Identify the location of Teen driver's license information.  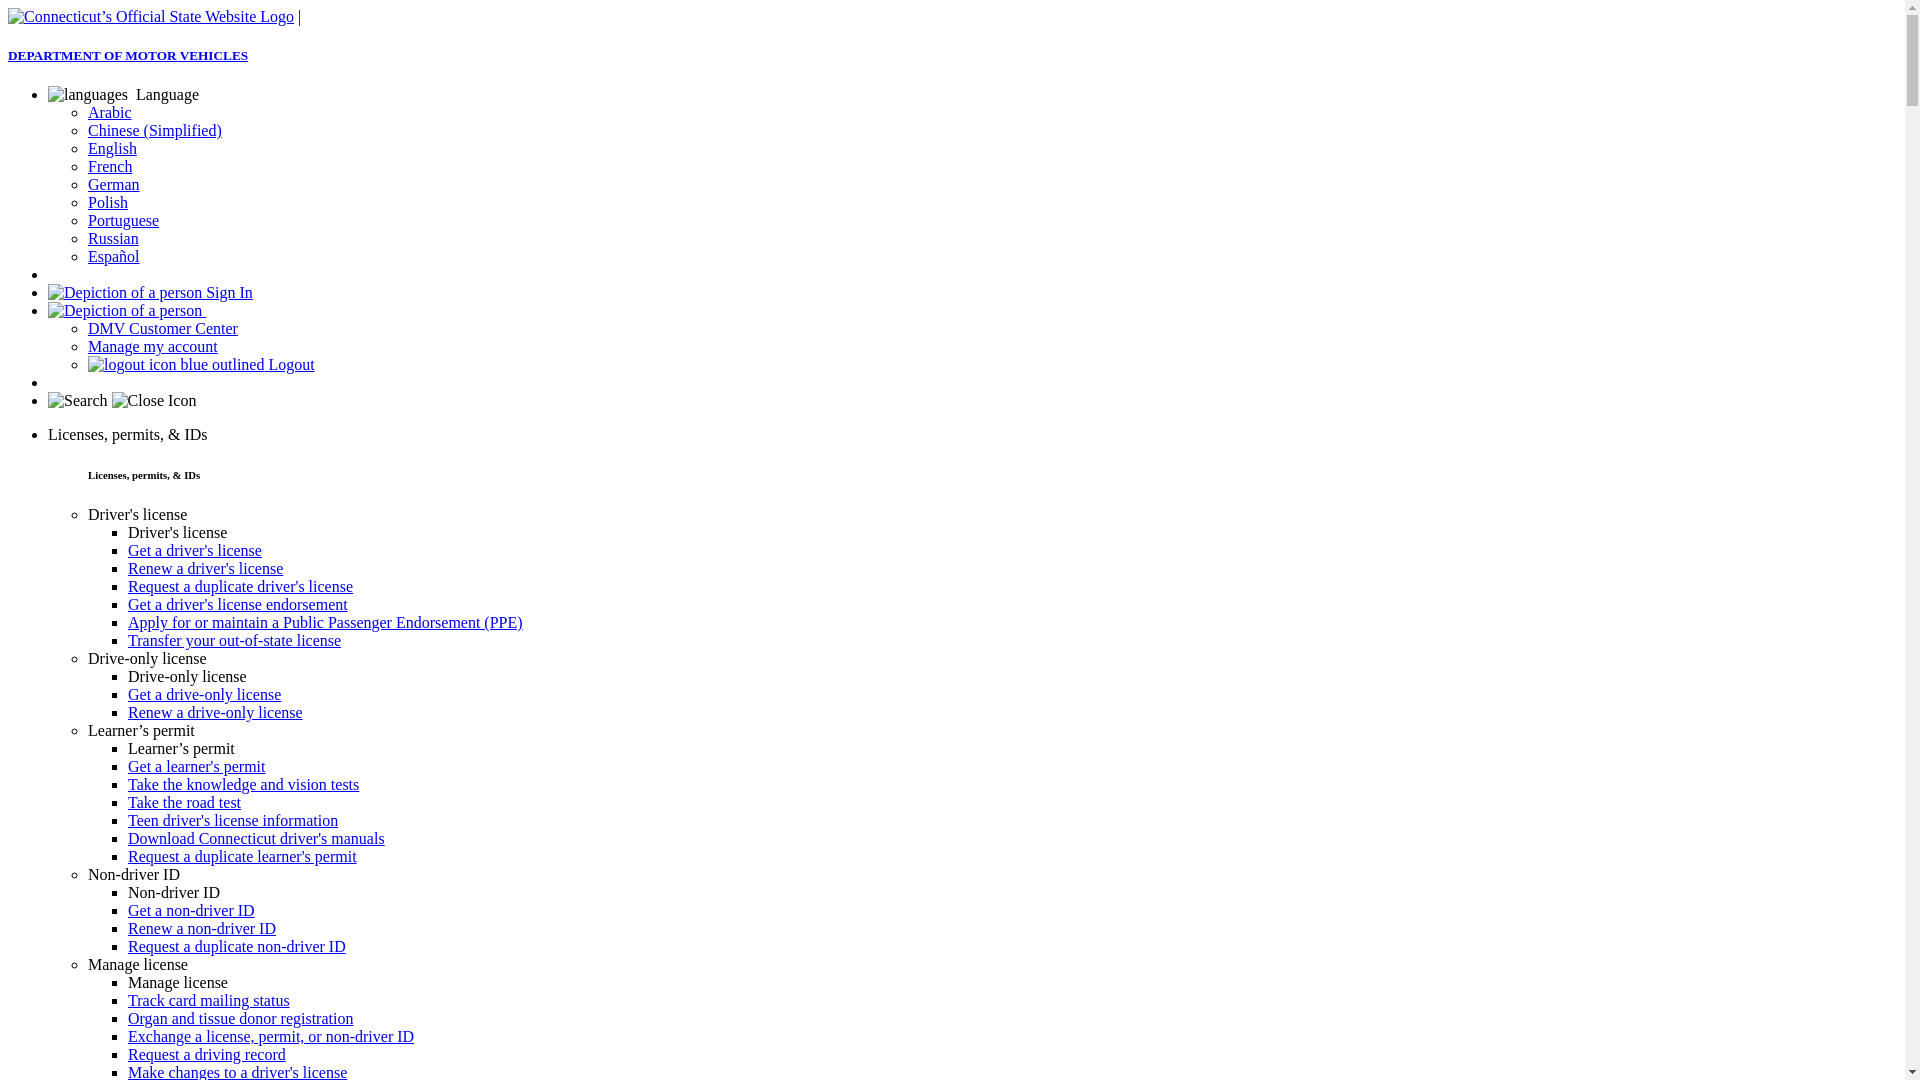
(233, 820).